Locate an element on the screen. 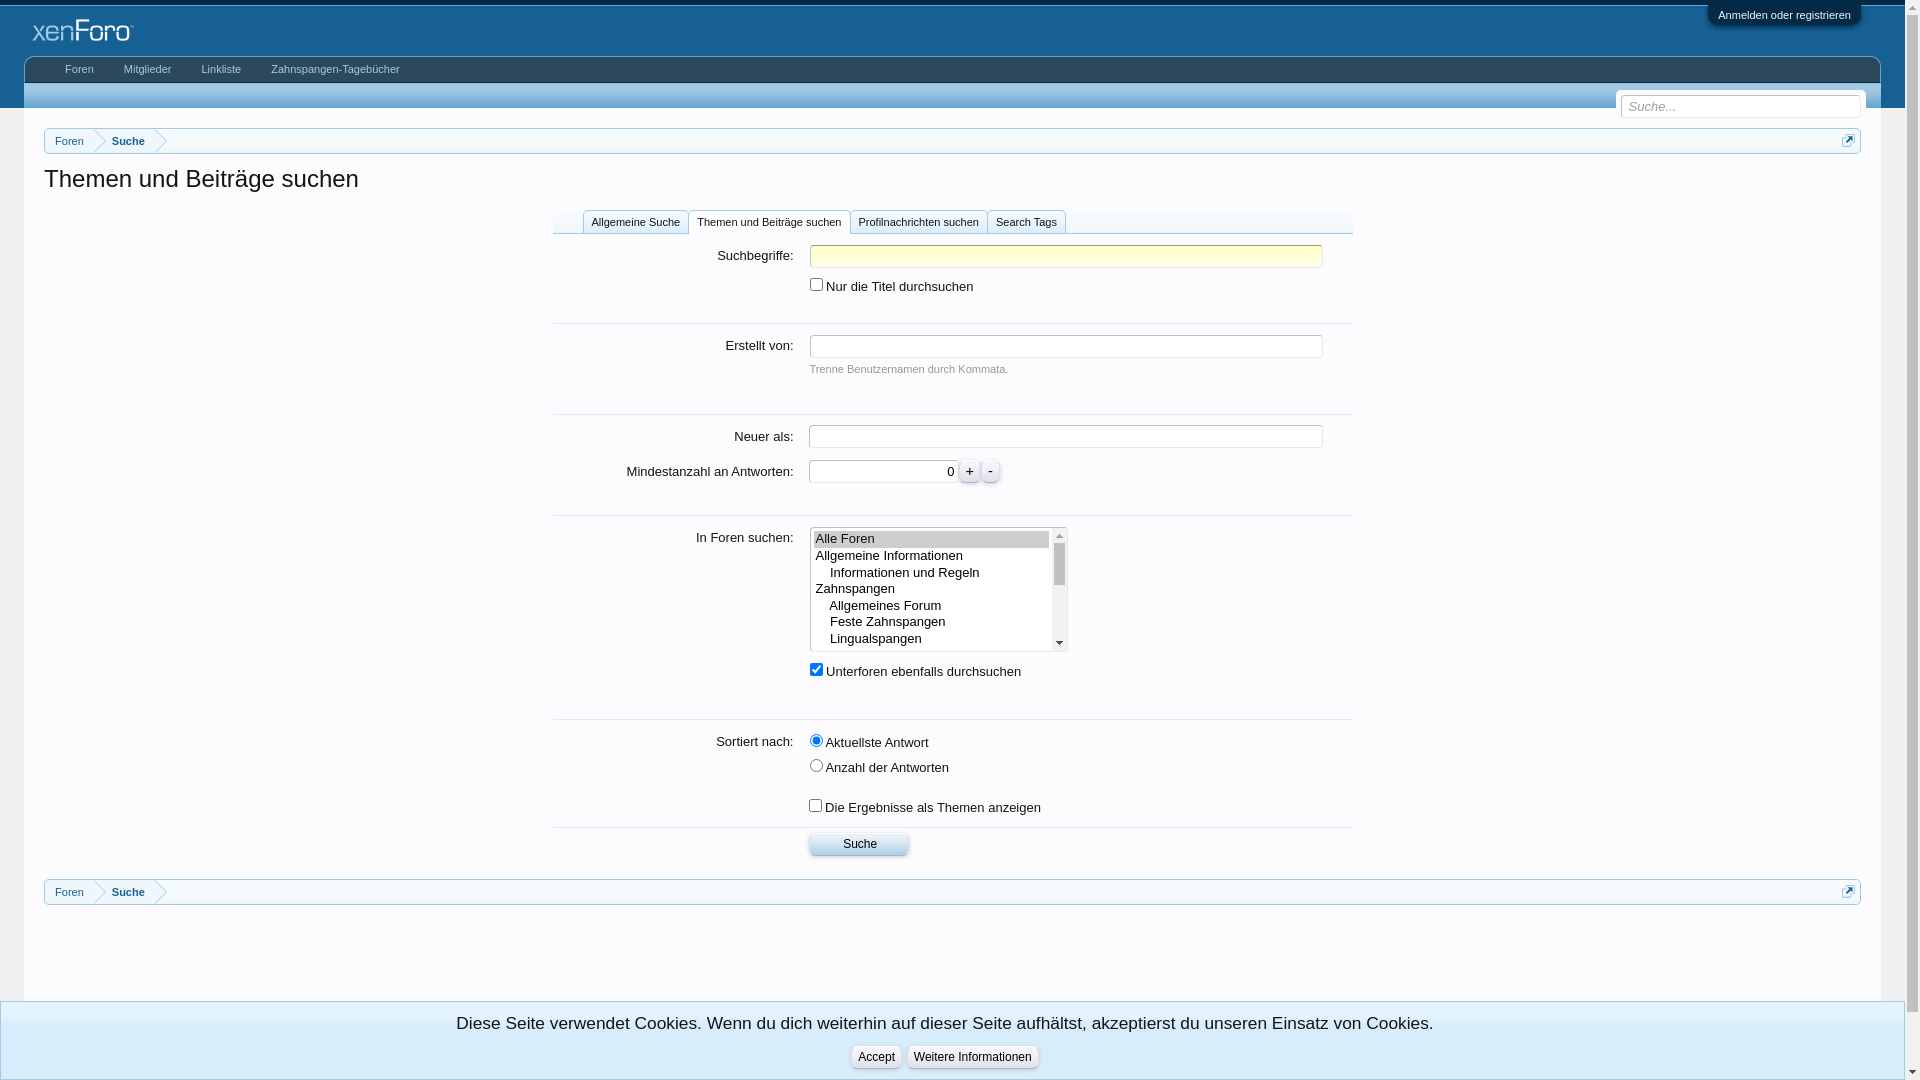 The image size is (1920, 1080). Linkliste is located at coordinates (221, 70).